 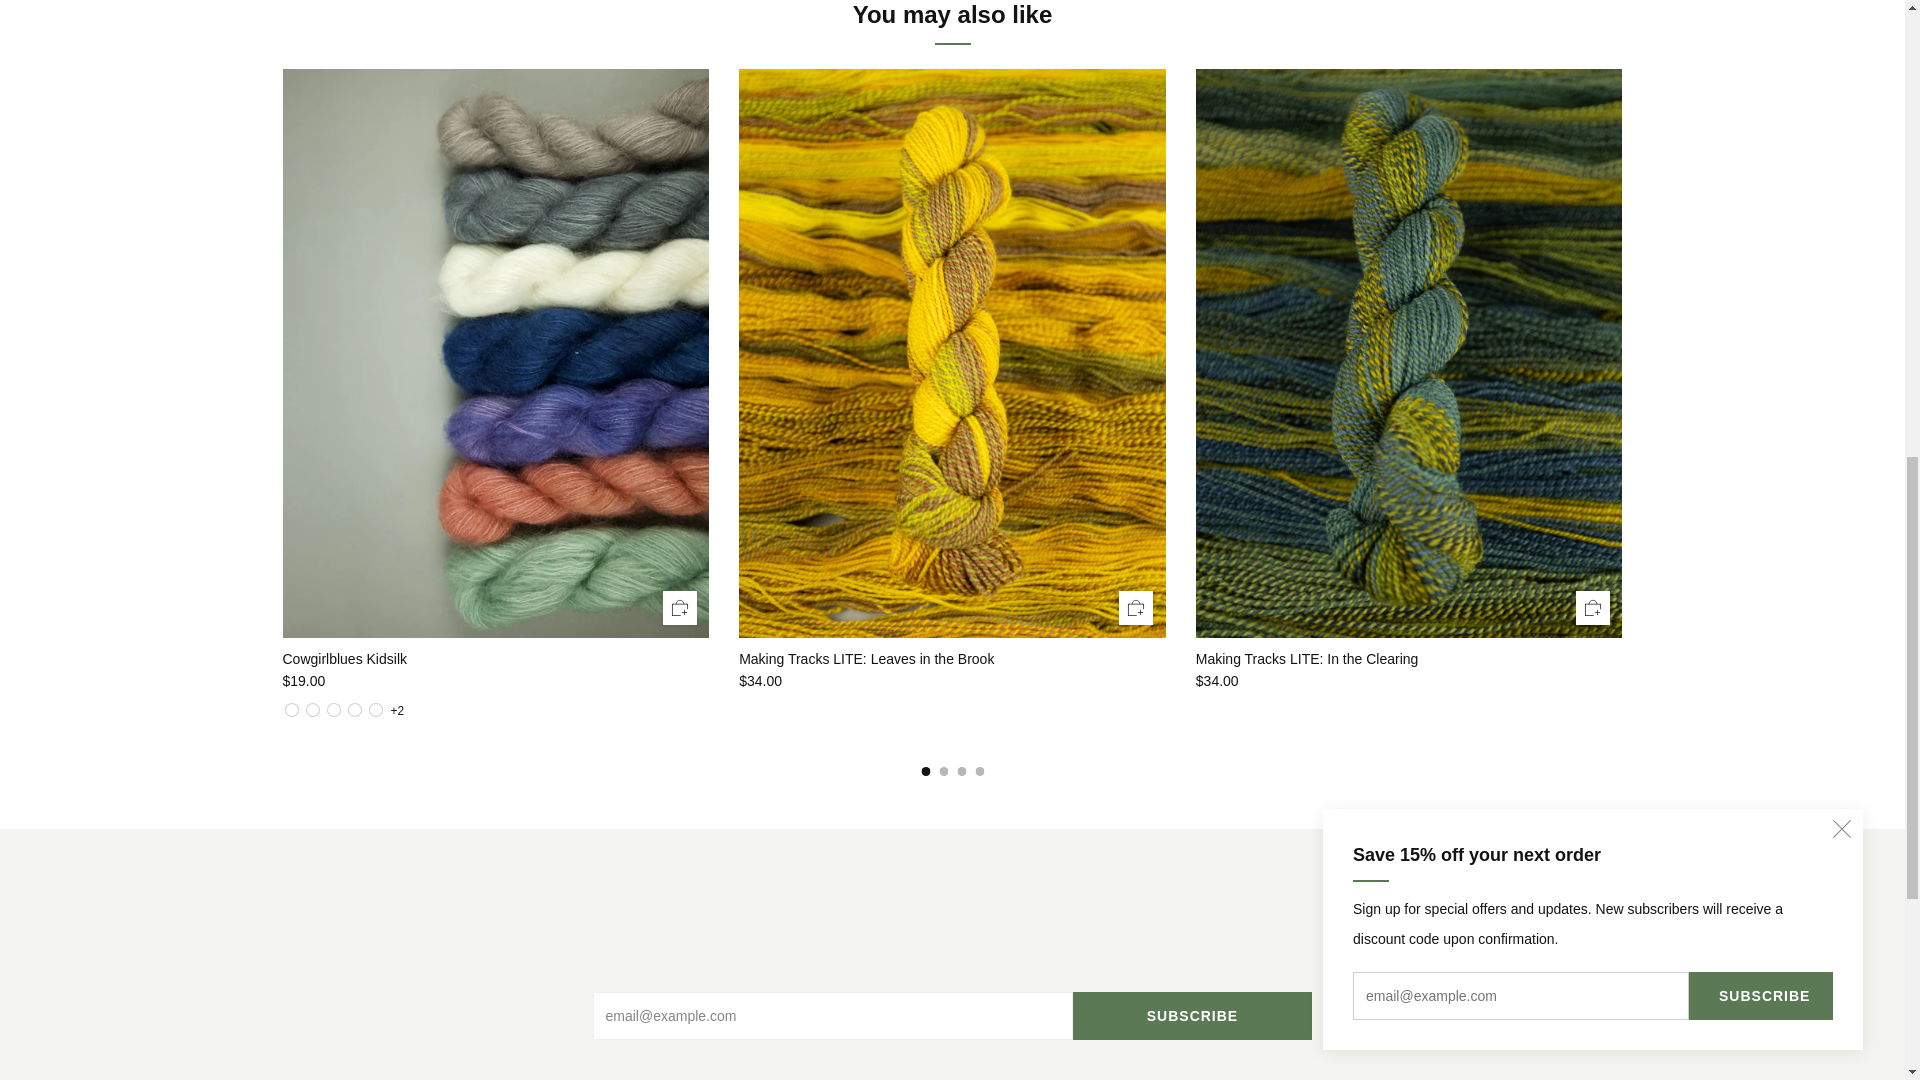 I want to click on Cowgirlblues Kidsilk, so click(x=495, y=659).